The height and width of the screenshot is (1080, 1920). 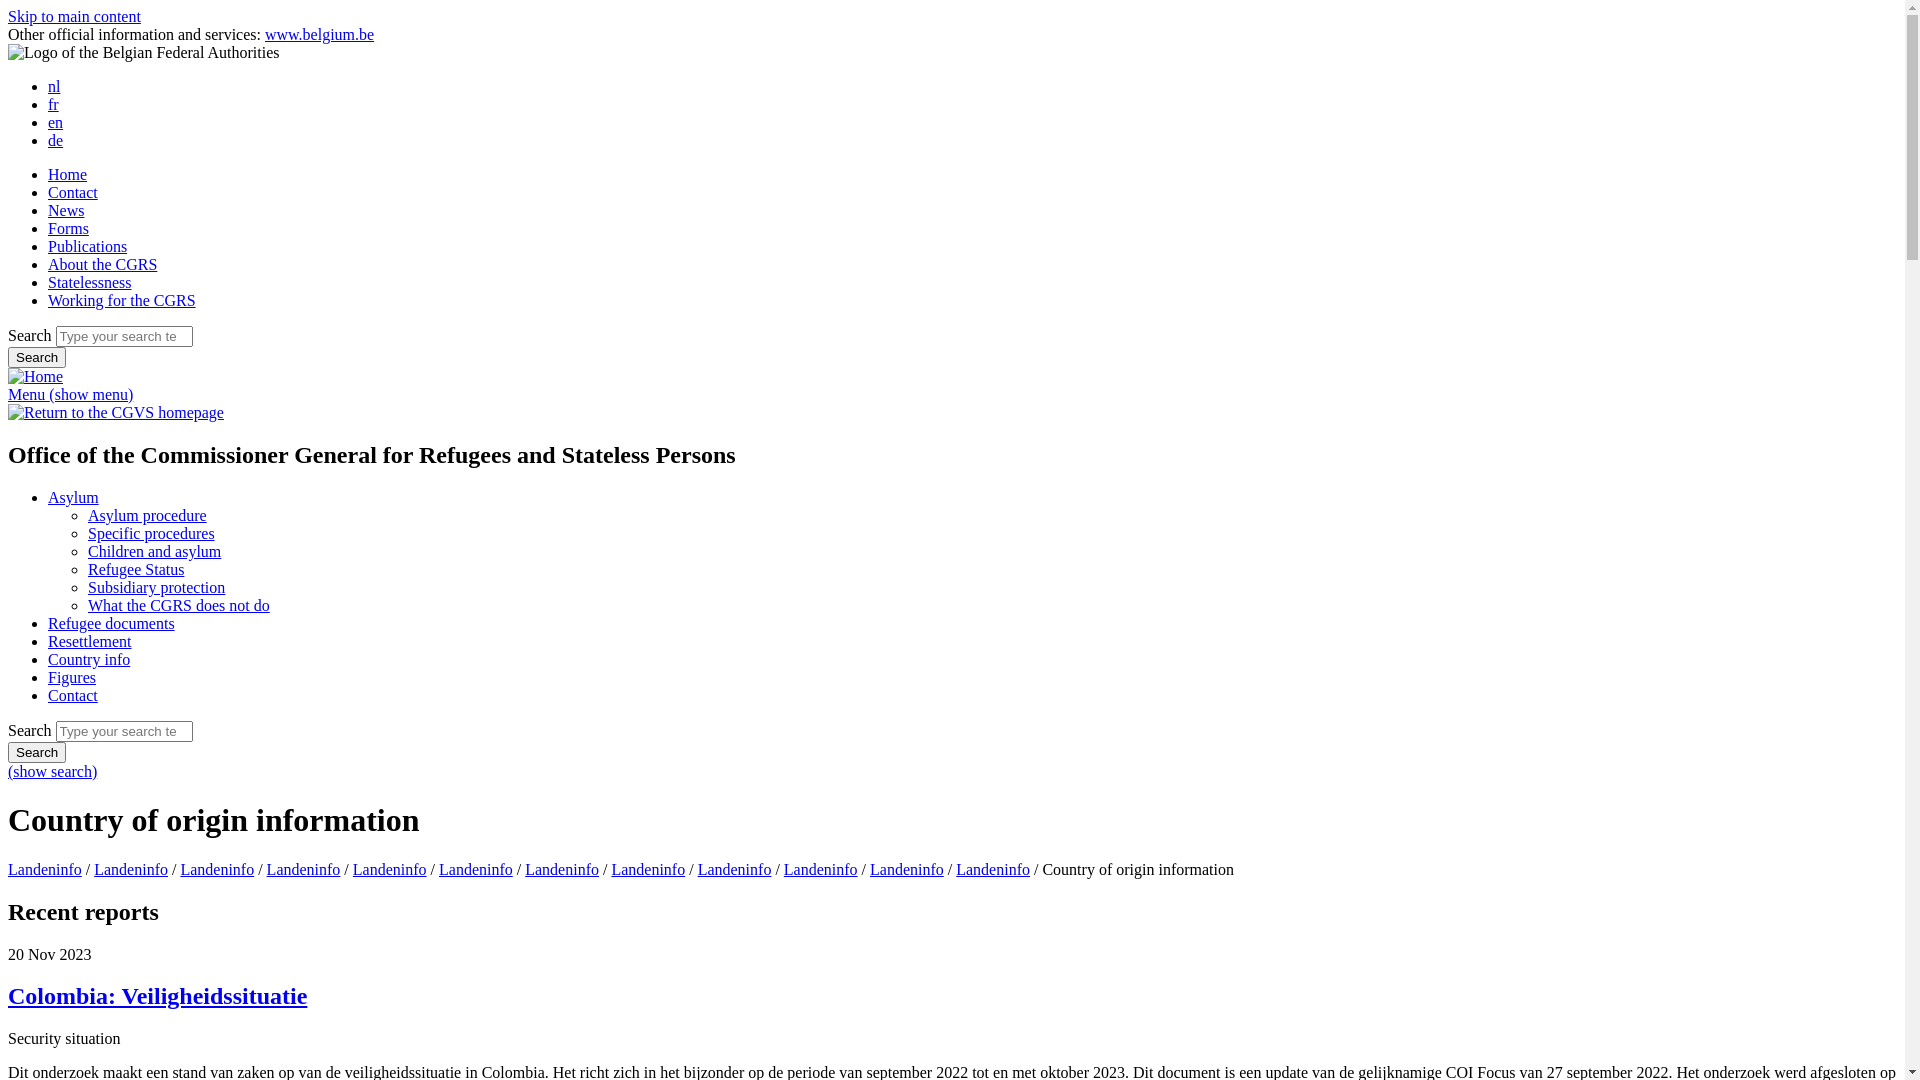 I want to click on Contact, so click(x=73, y=696).